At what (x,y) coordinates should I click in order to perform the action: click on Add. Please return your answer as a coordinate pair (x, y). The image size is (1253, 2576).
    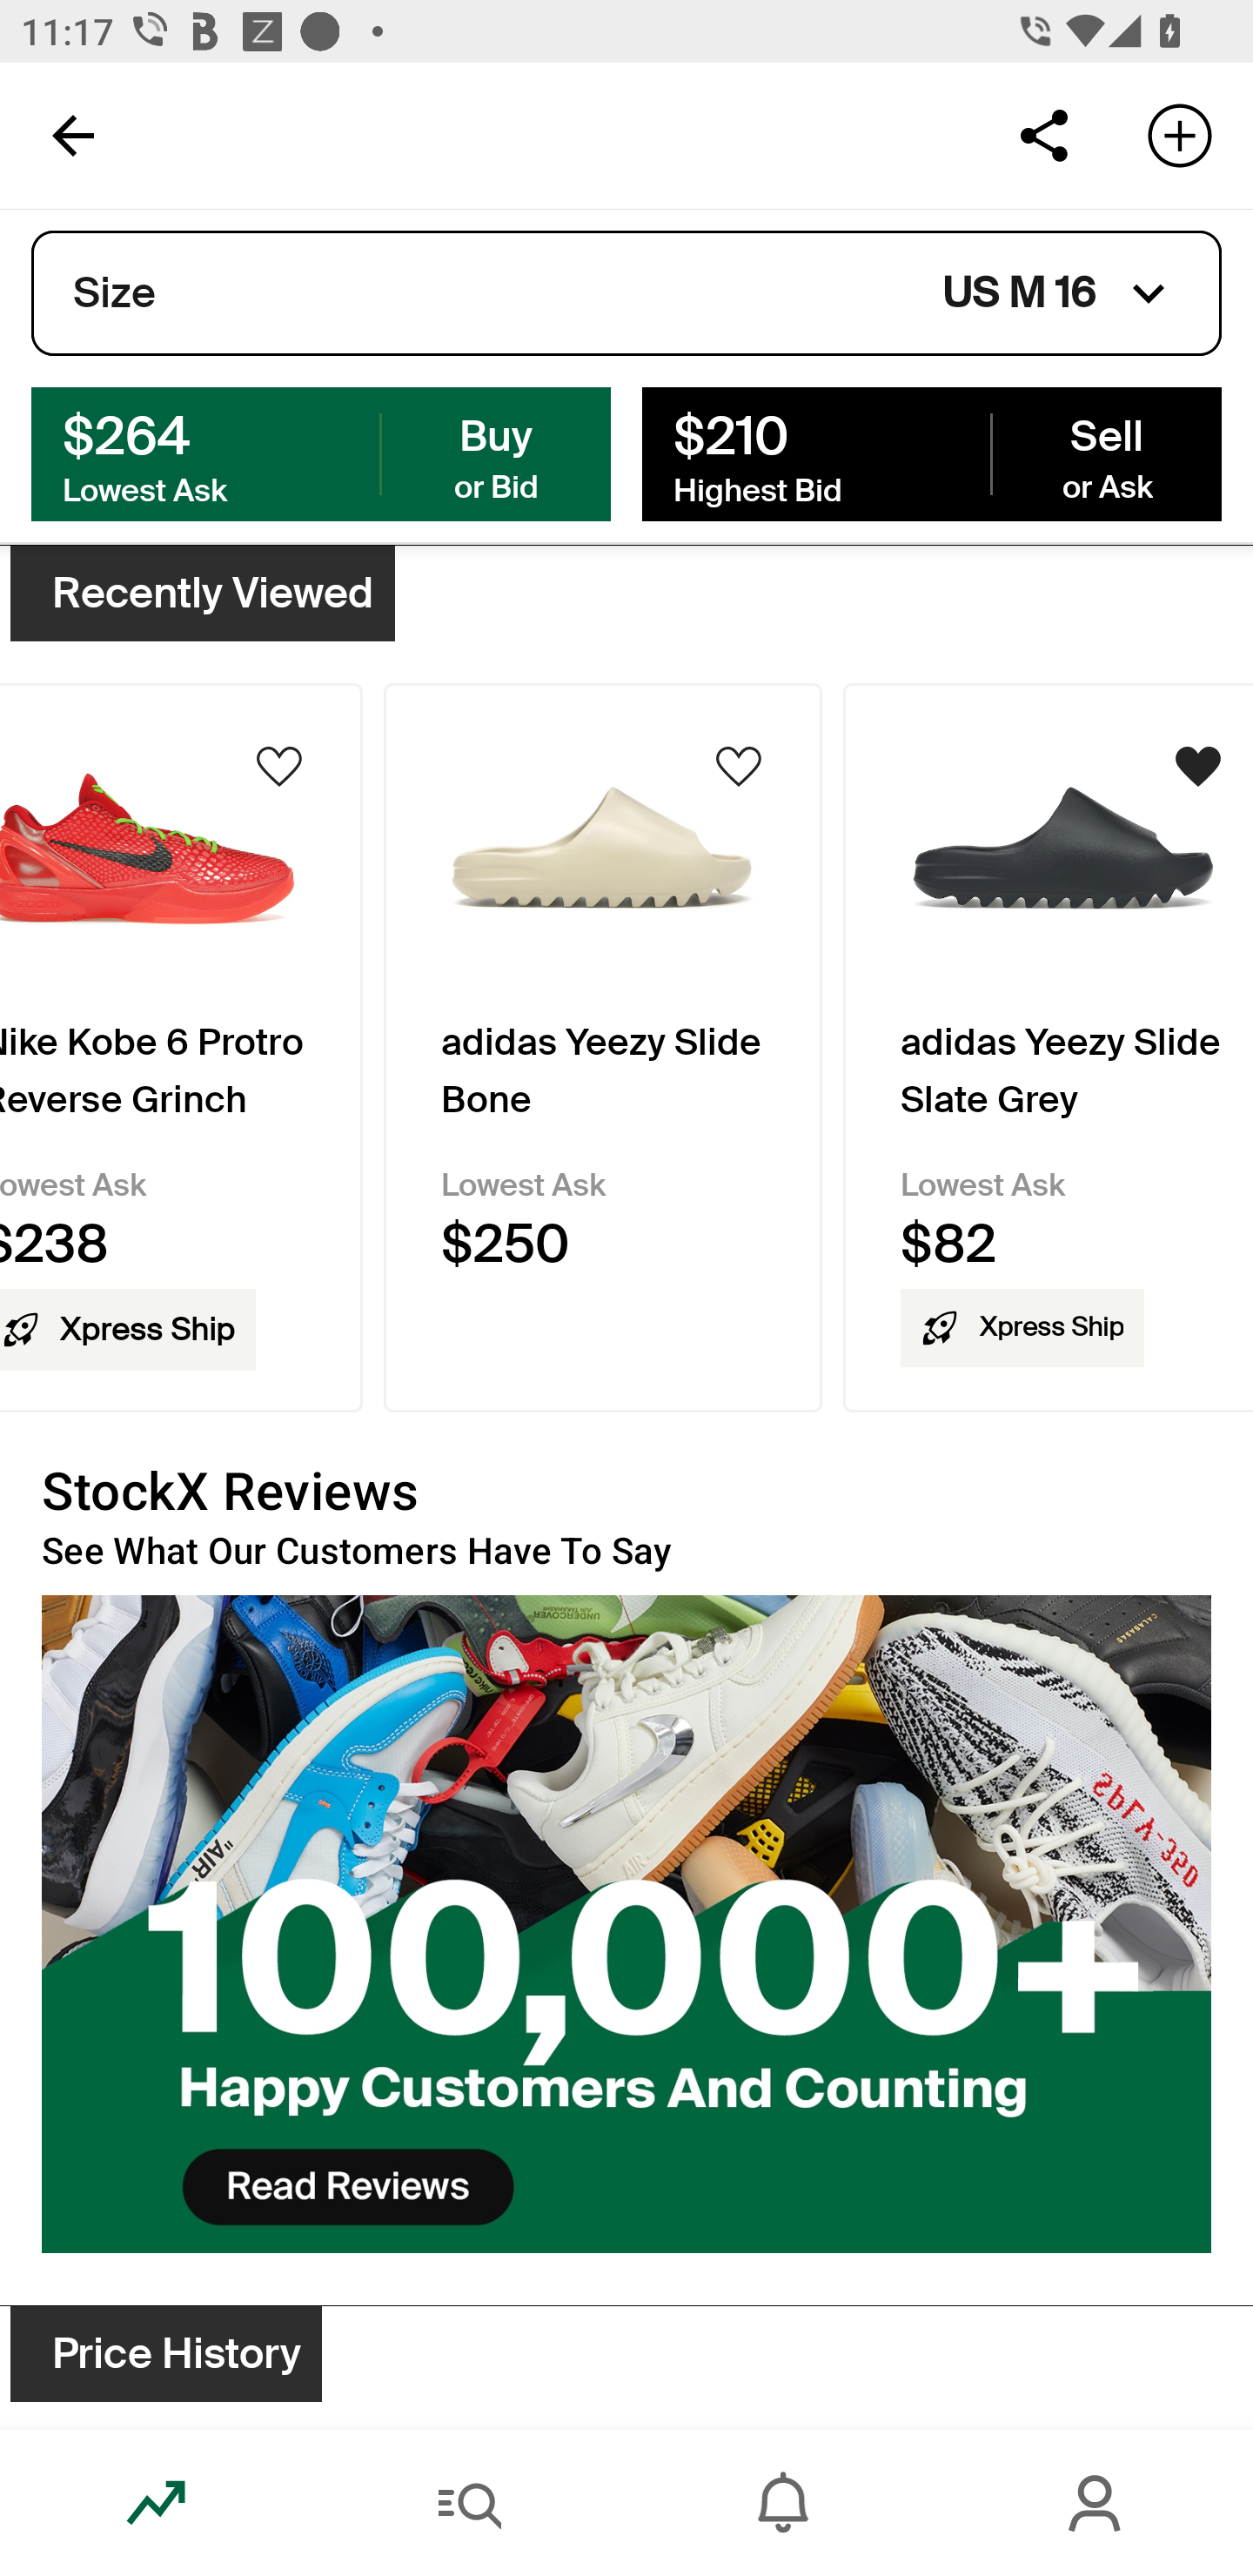
    Looking at the image, I should click on (1180, 134).